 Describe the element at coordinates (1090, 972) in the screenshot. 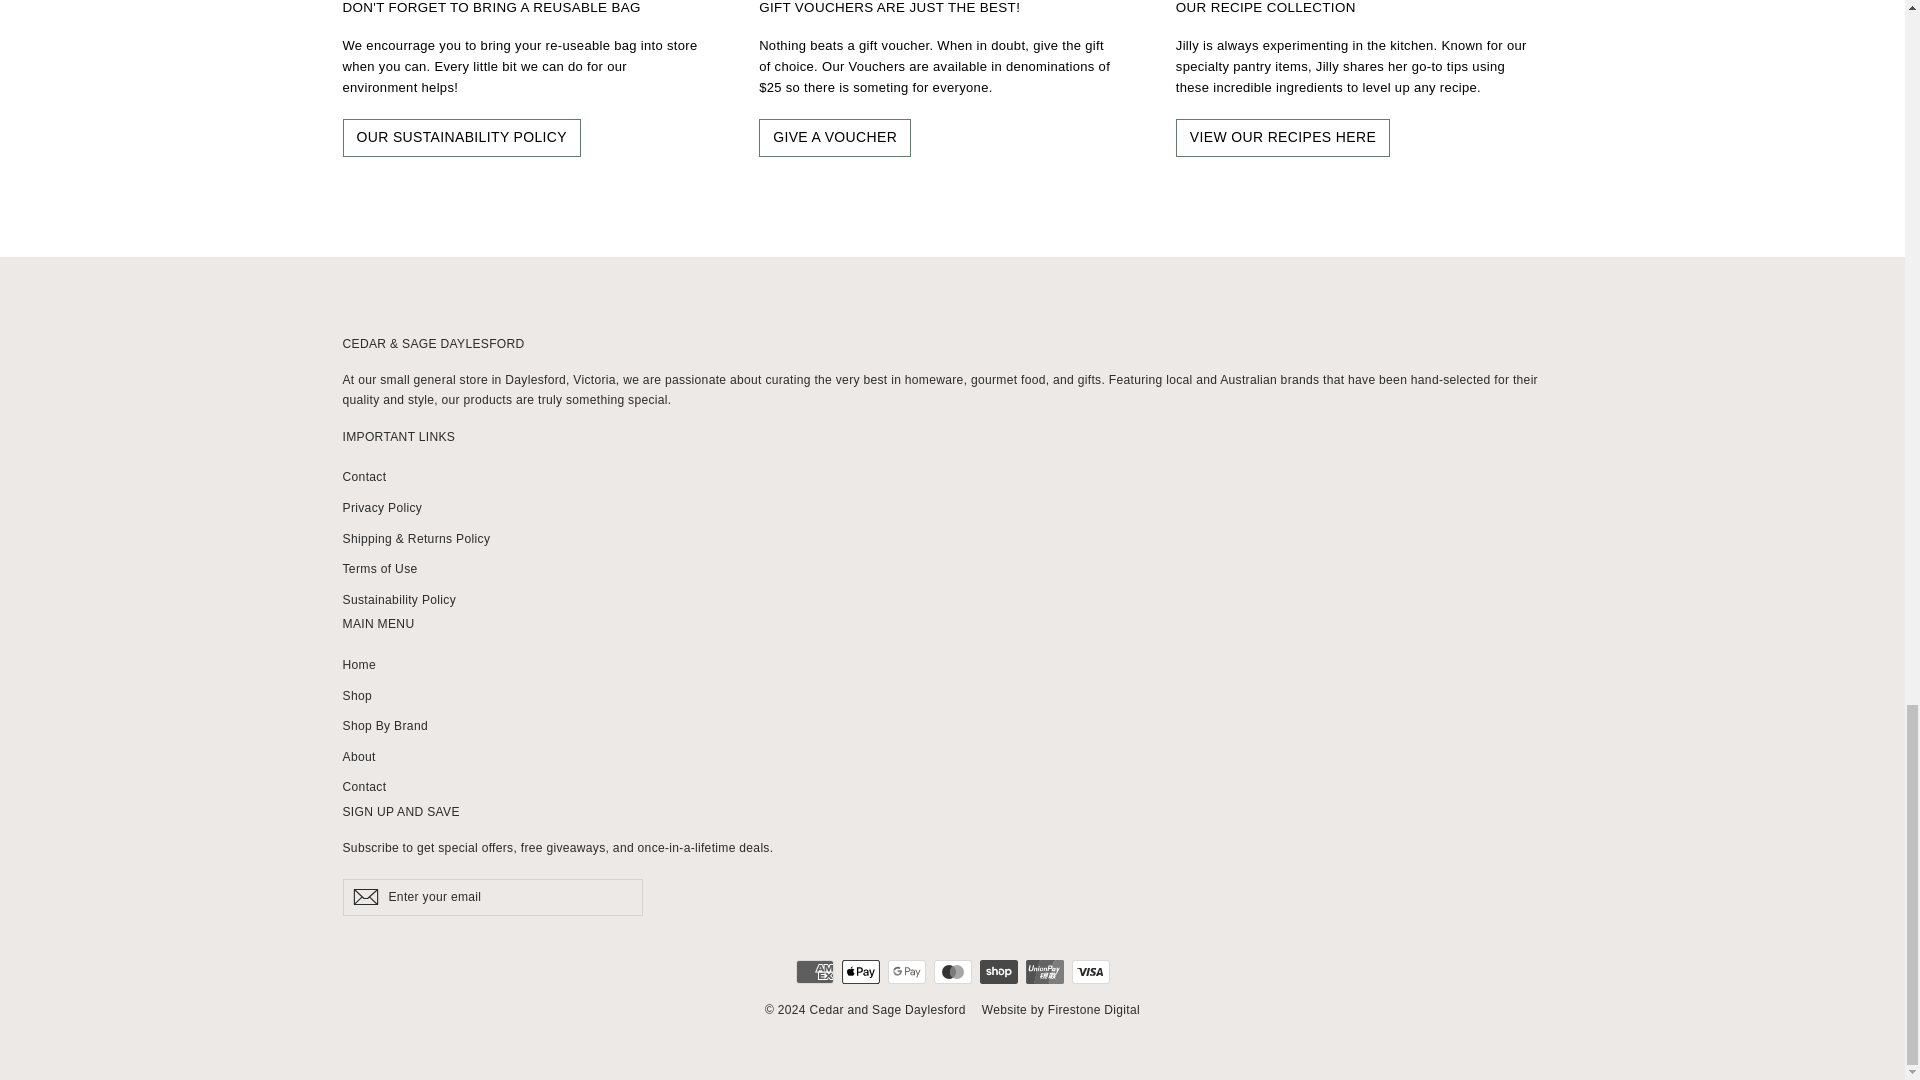

I see `Visa` at that location.